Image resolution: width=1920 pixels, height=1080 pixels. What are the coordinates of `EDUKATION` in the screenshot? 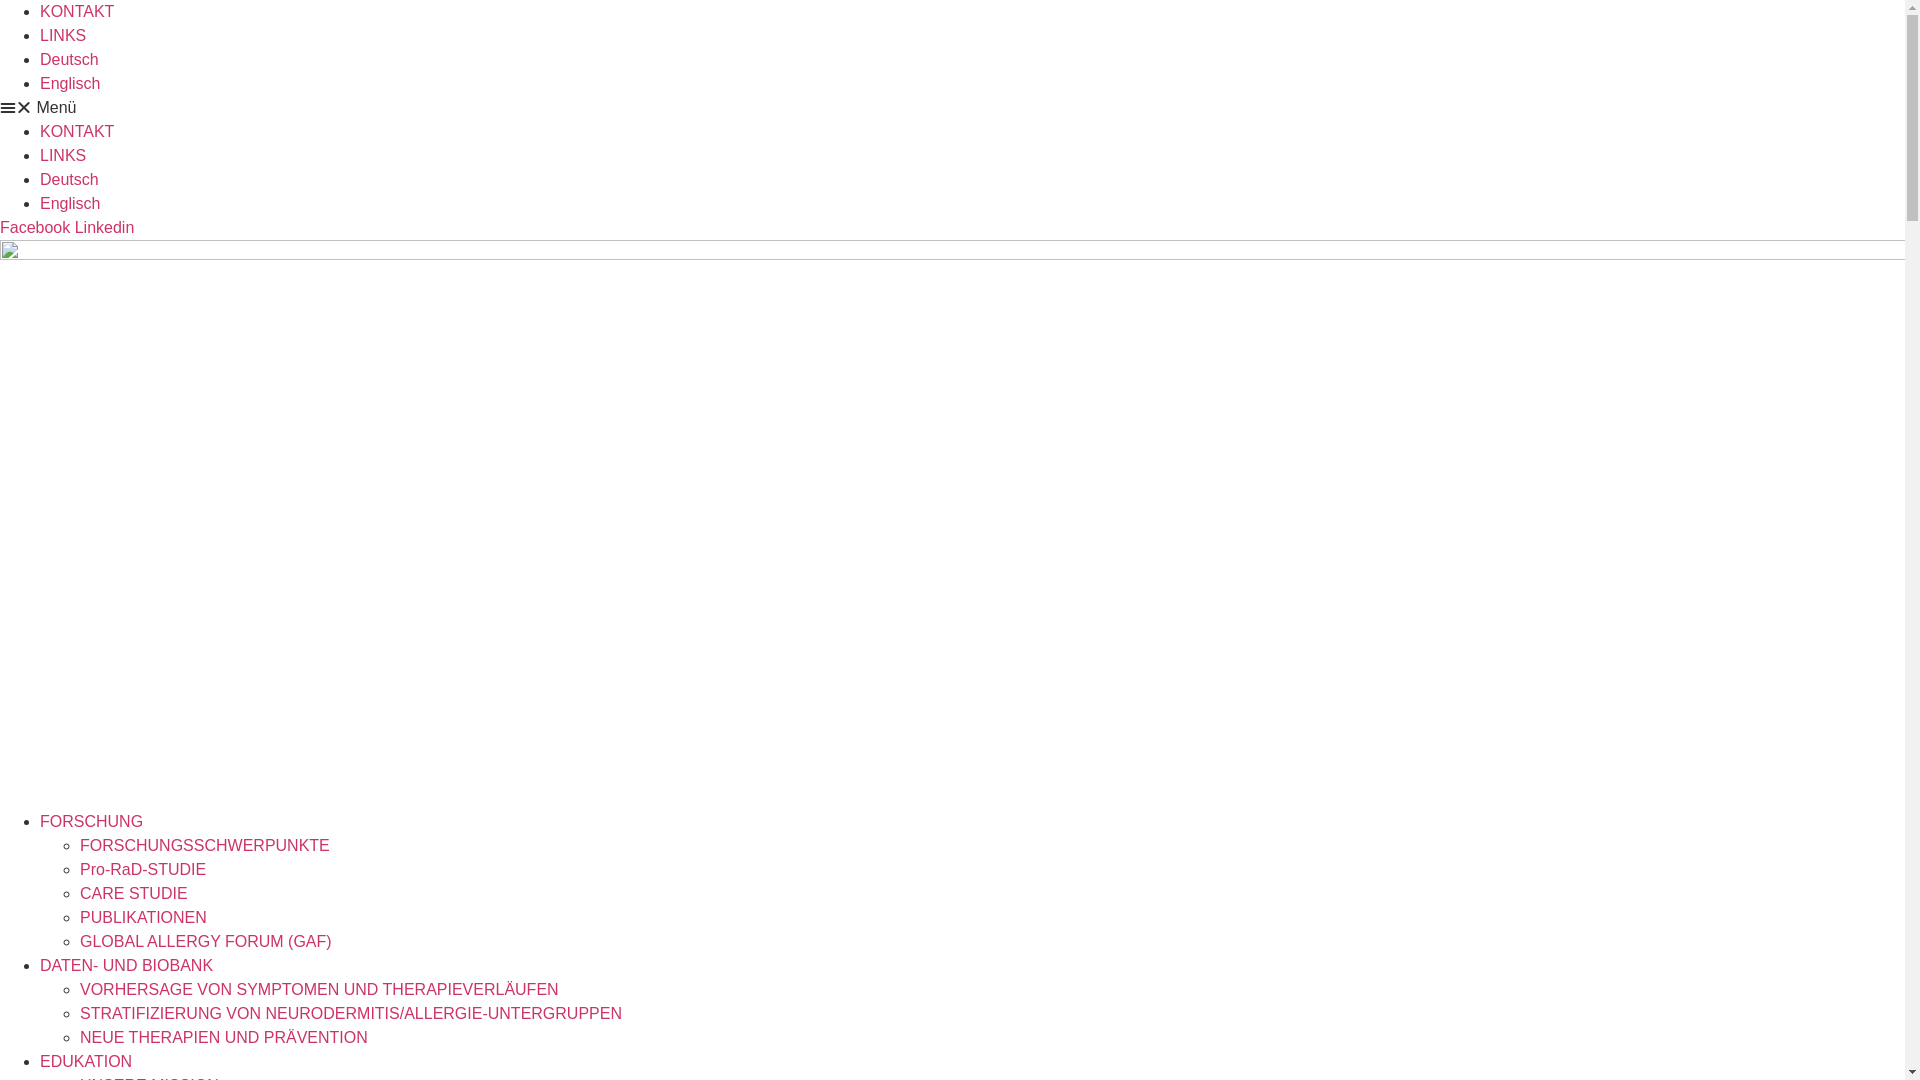 It's located at (86, 1062).